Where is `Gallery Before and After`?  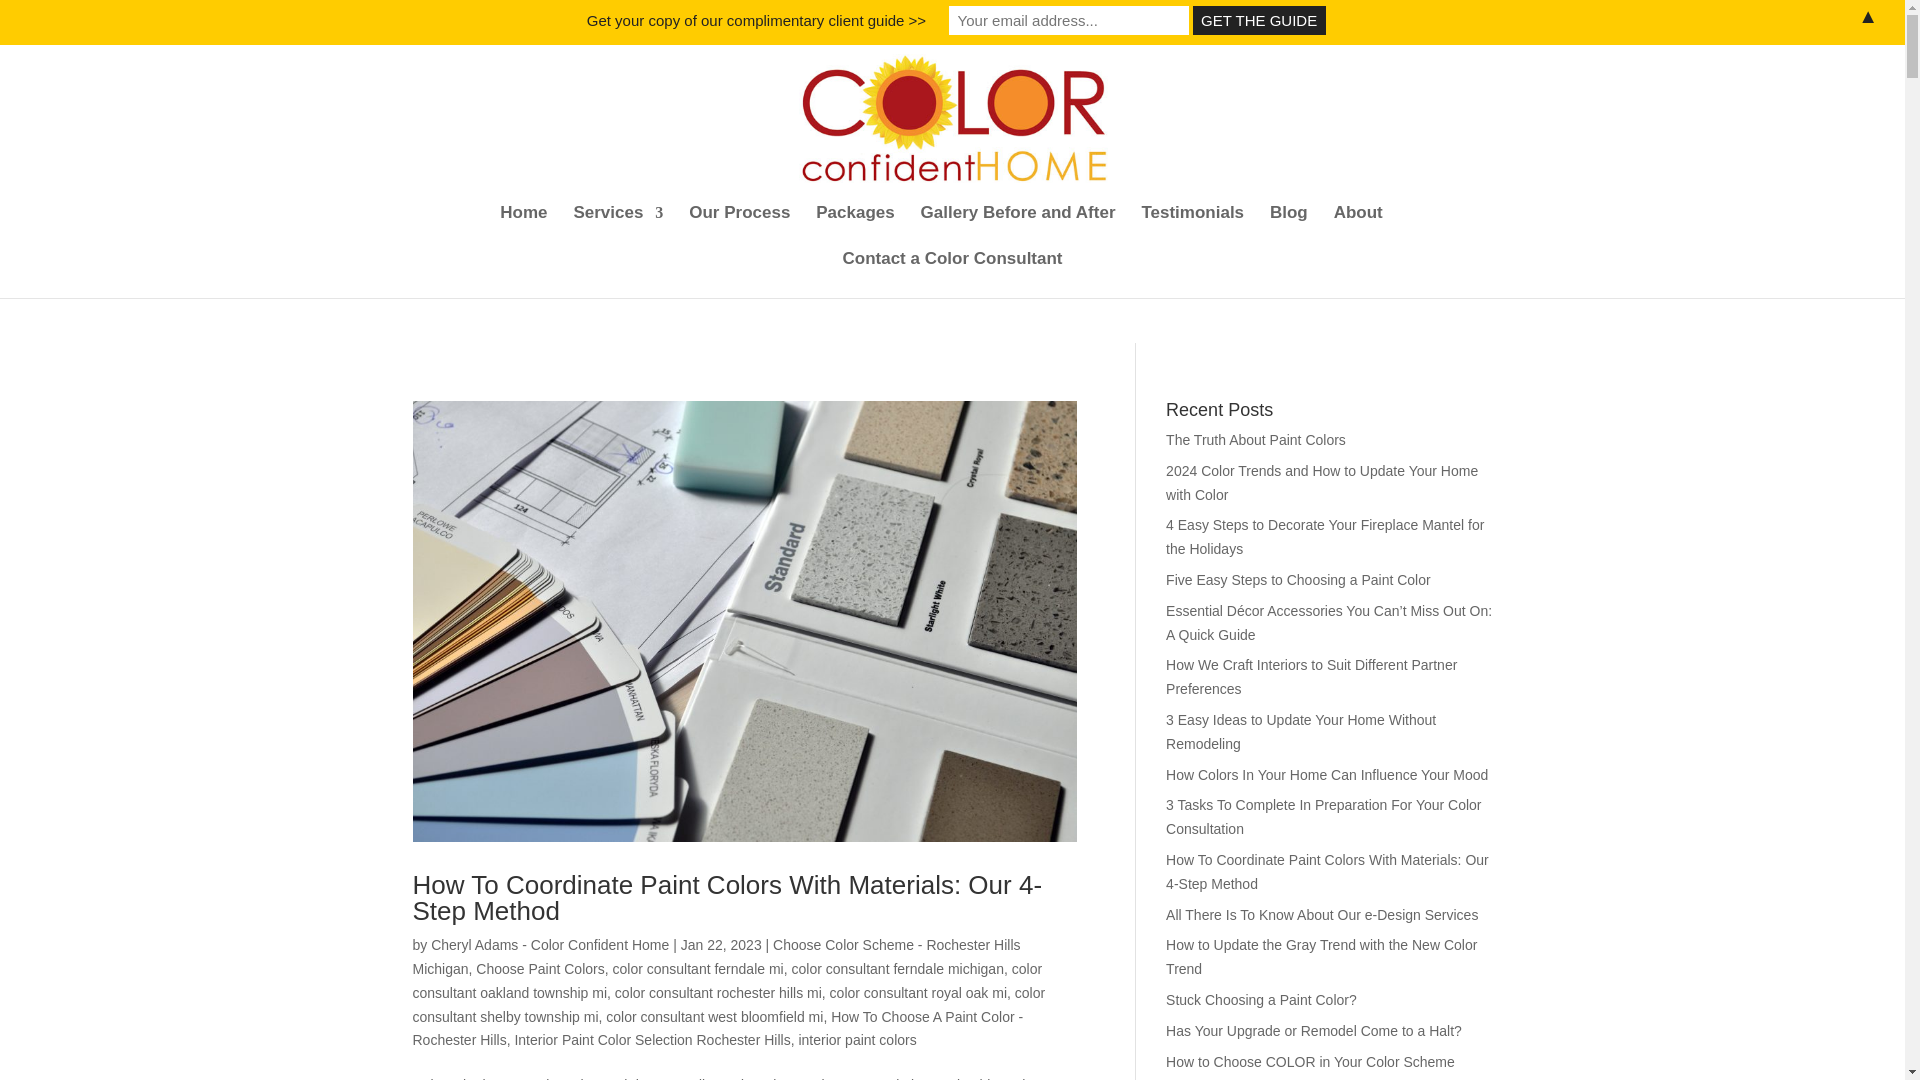
Gallery Before and After is located at coordinates (1018, 228).